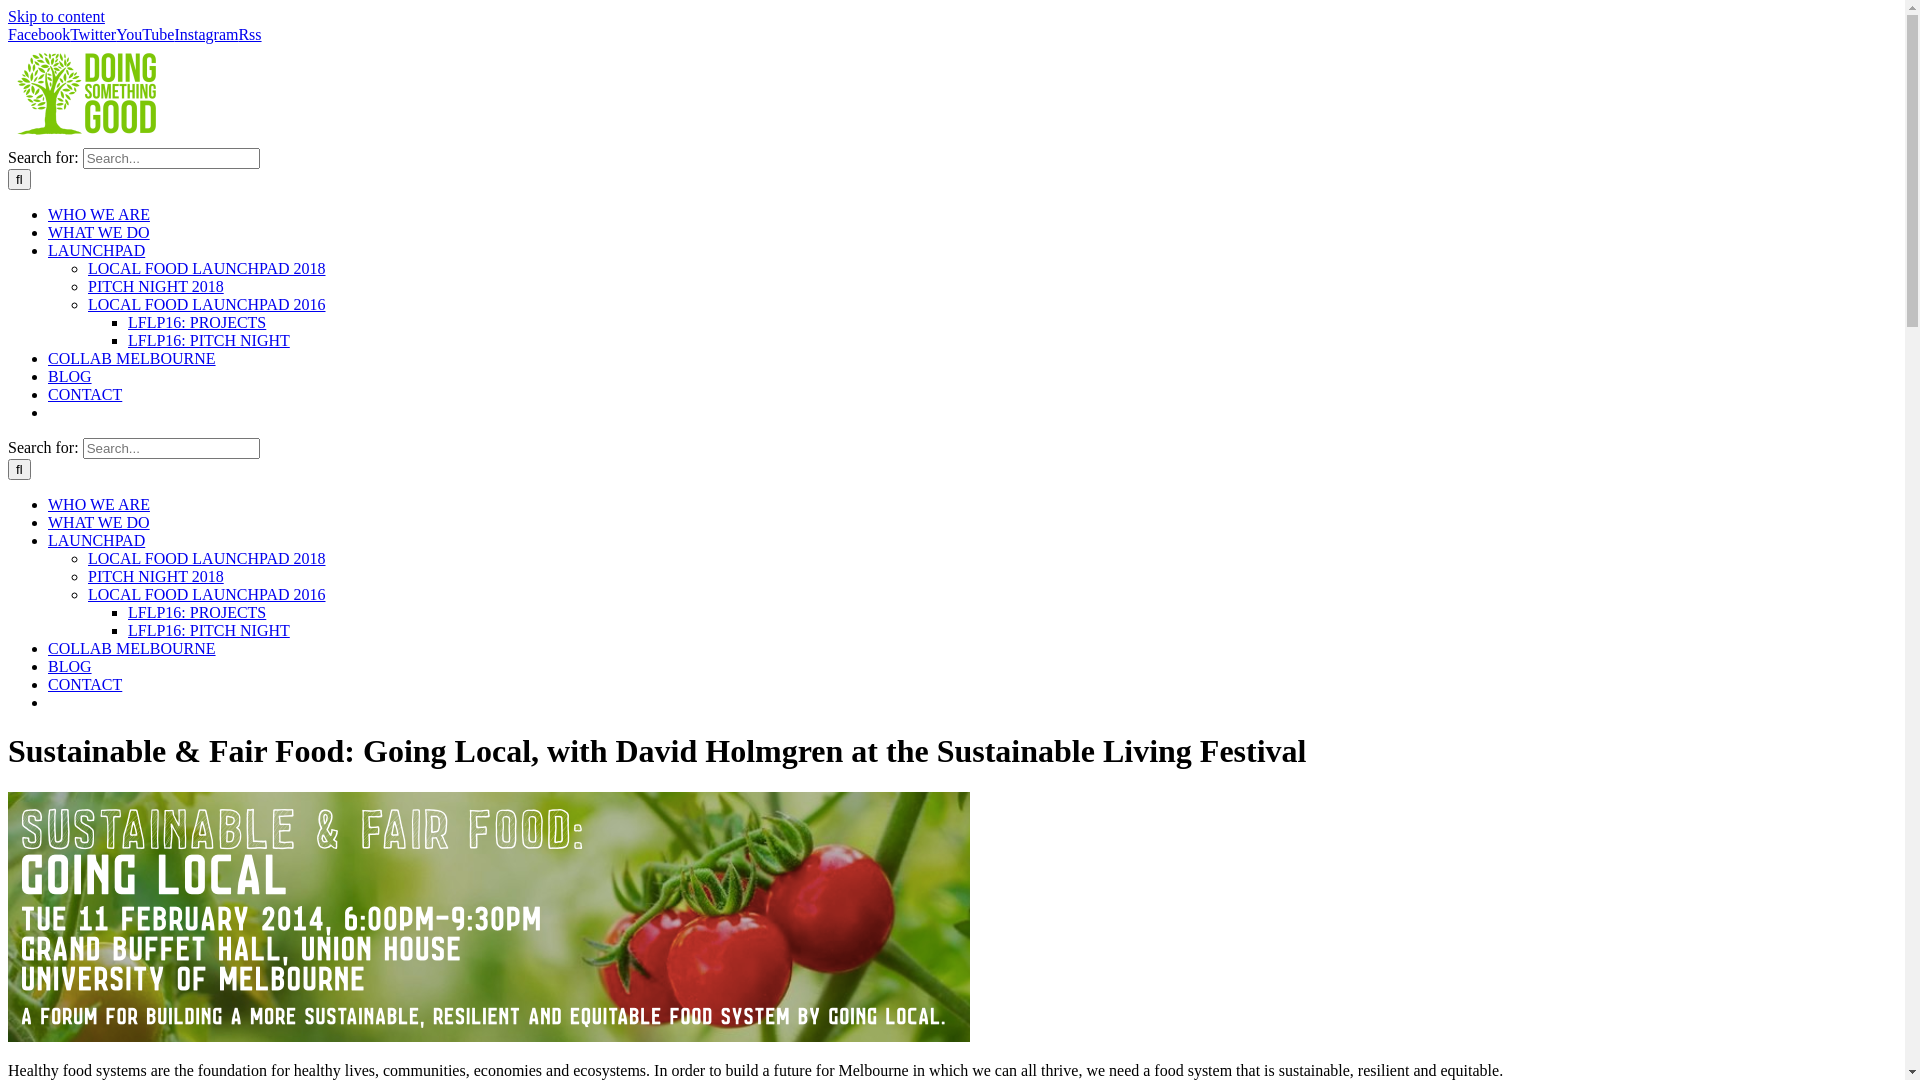 Image resolution: width=1920 pixels, height=1080 pixels. What do you see at coordinates (145, 34) in the screenshot?
I see `YouTube` at bounding box center [145, 34].